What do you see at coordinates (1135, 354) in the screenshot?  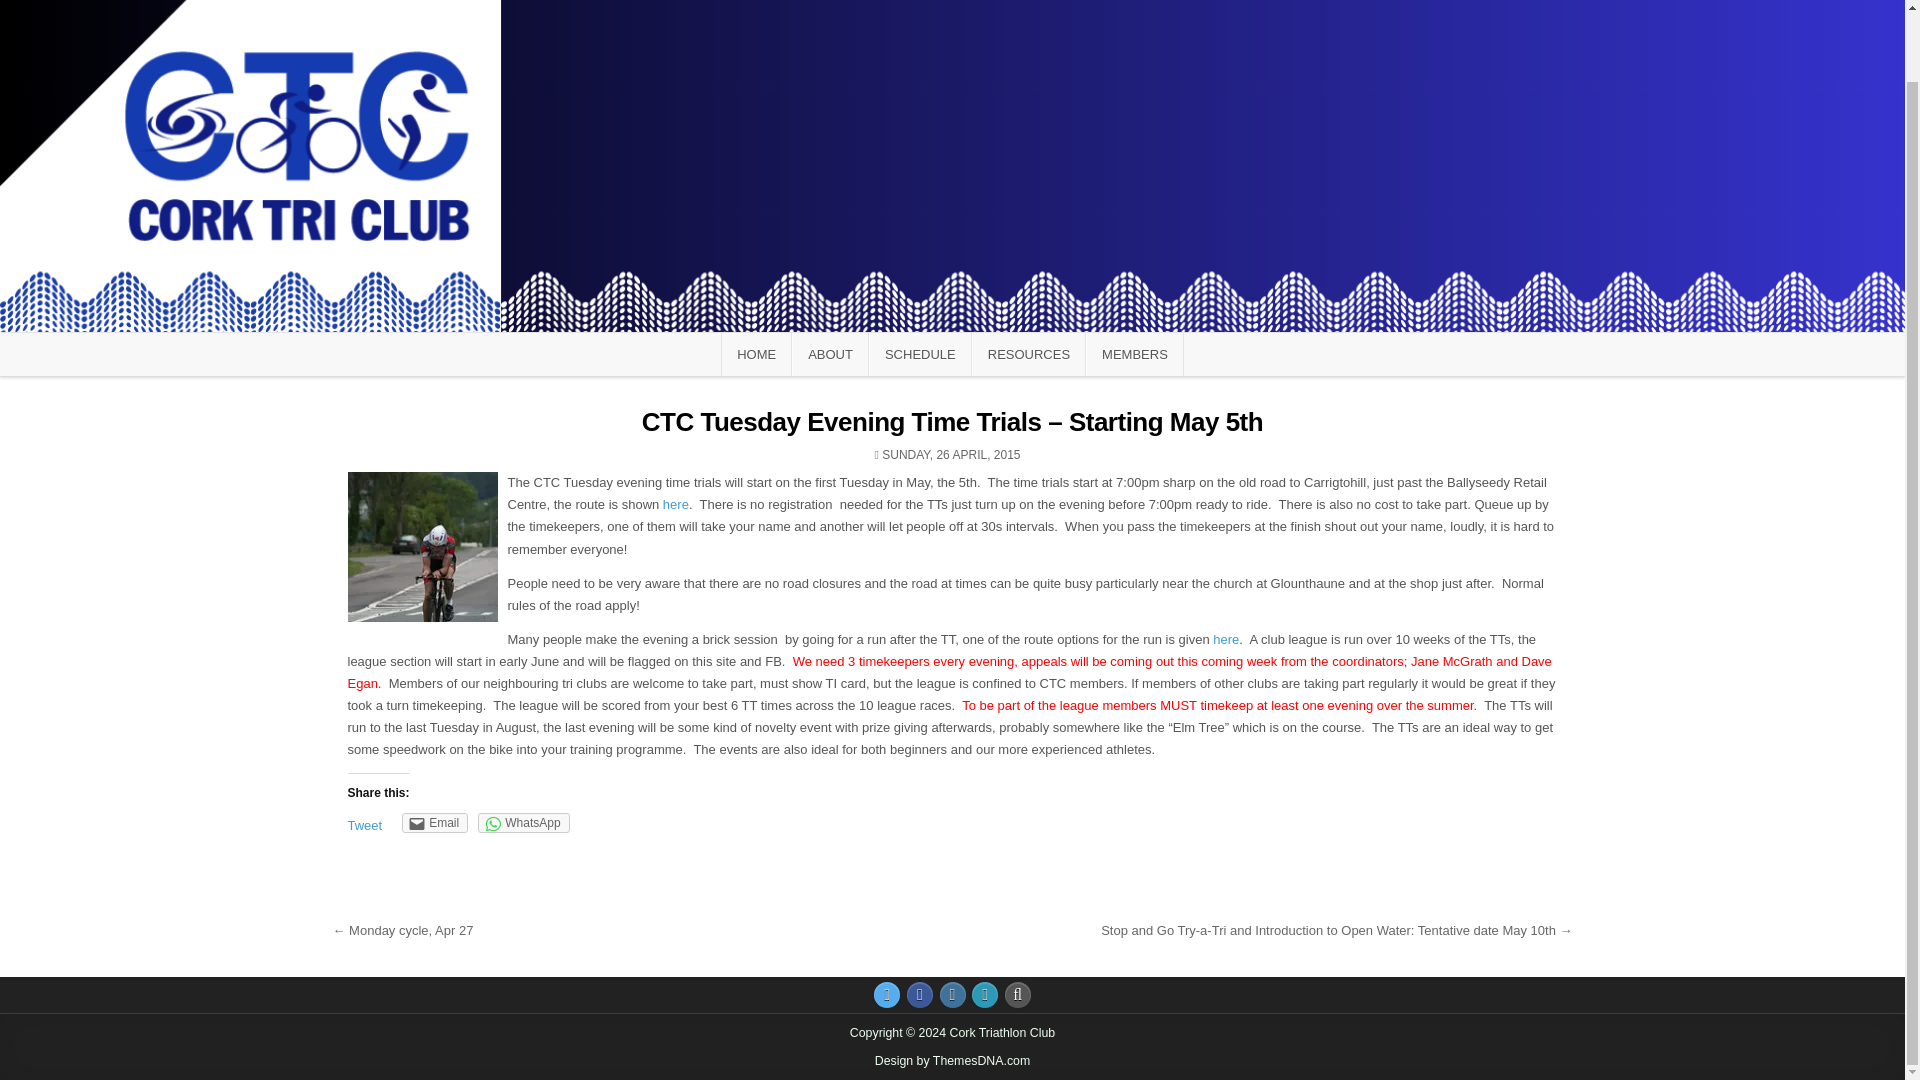 I see `MEMBERS` at bounding box center [1135, 354].